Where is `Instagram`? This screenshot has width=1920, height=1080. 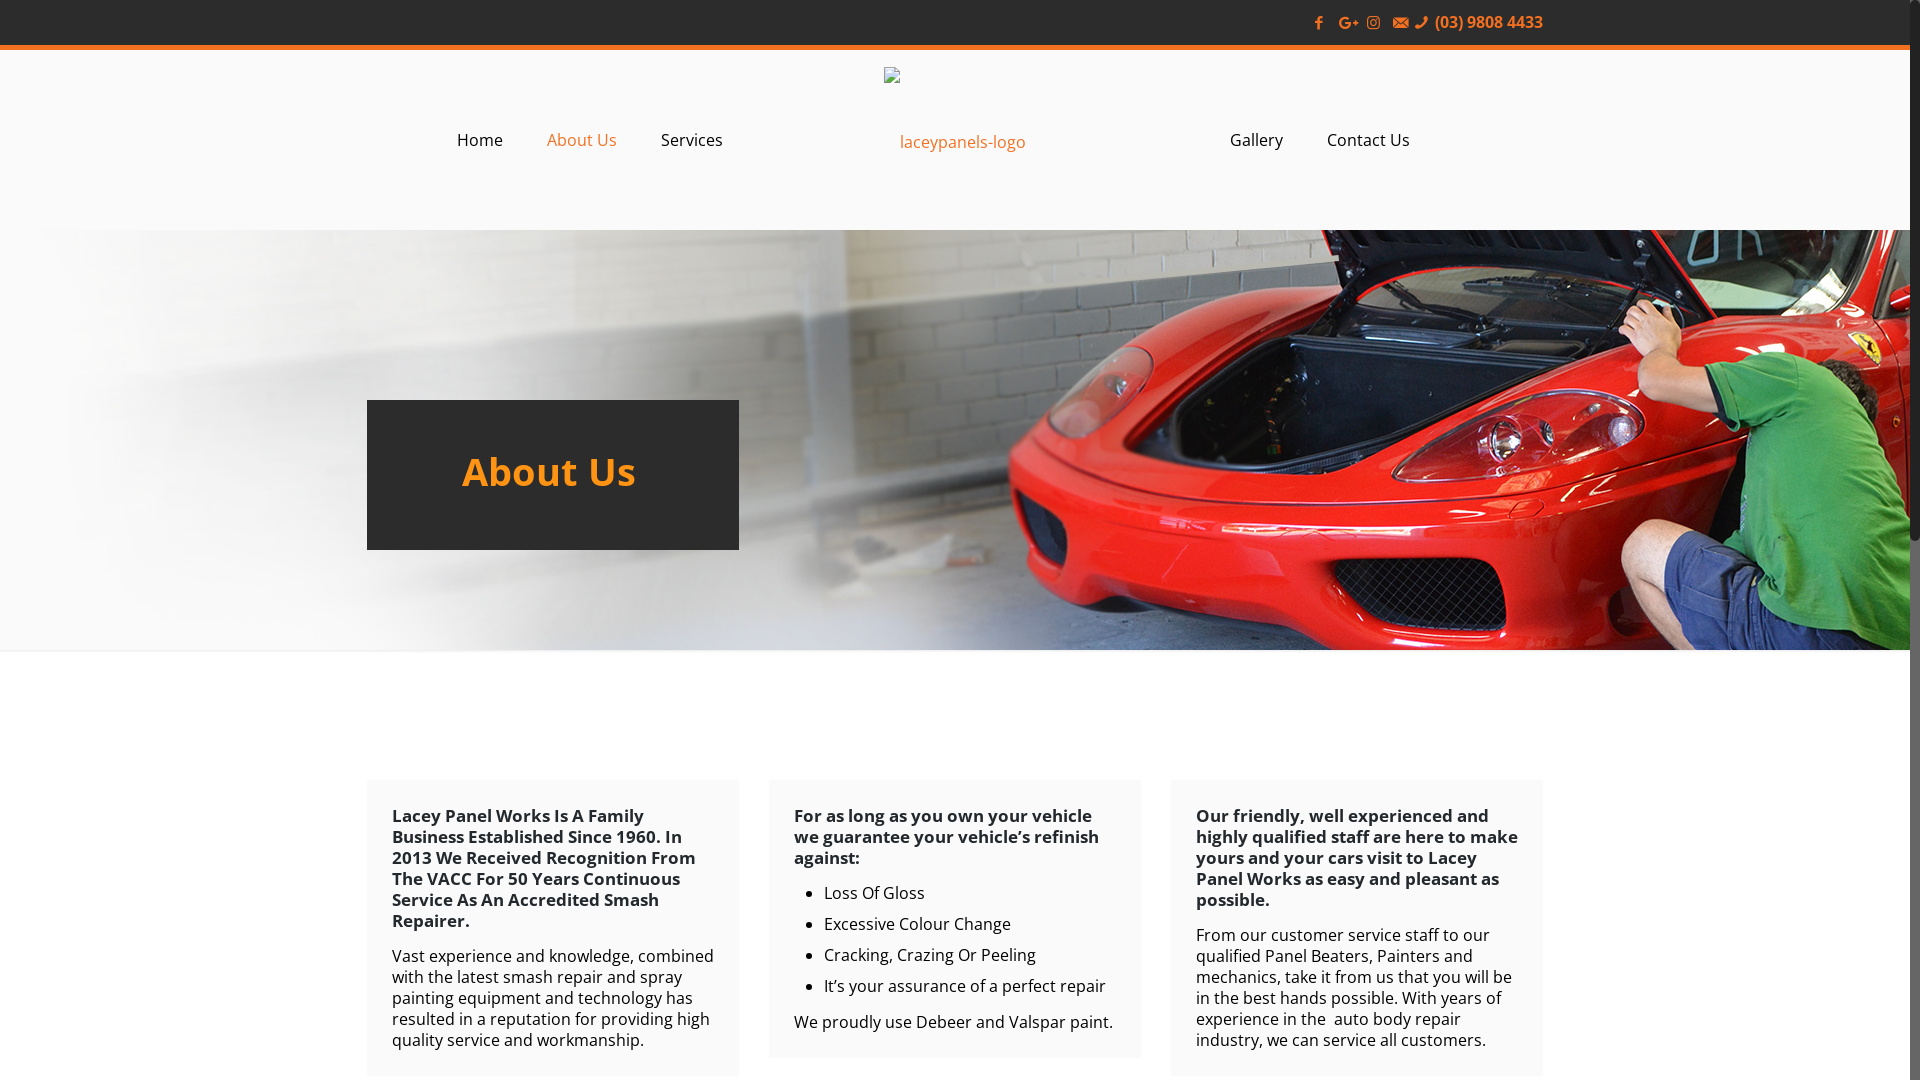
Instagram is located at coordinates (1374, 22).